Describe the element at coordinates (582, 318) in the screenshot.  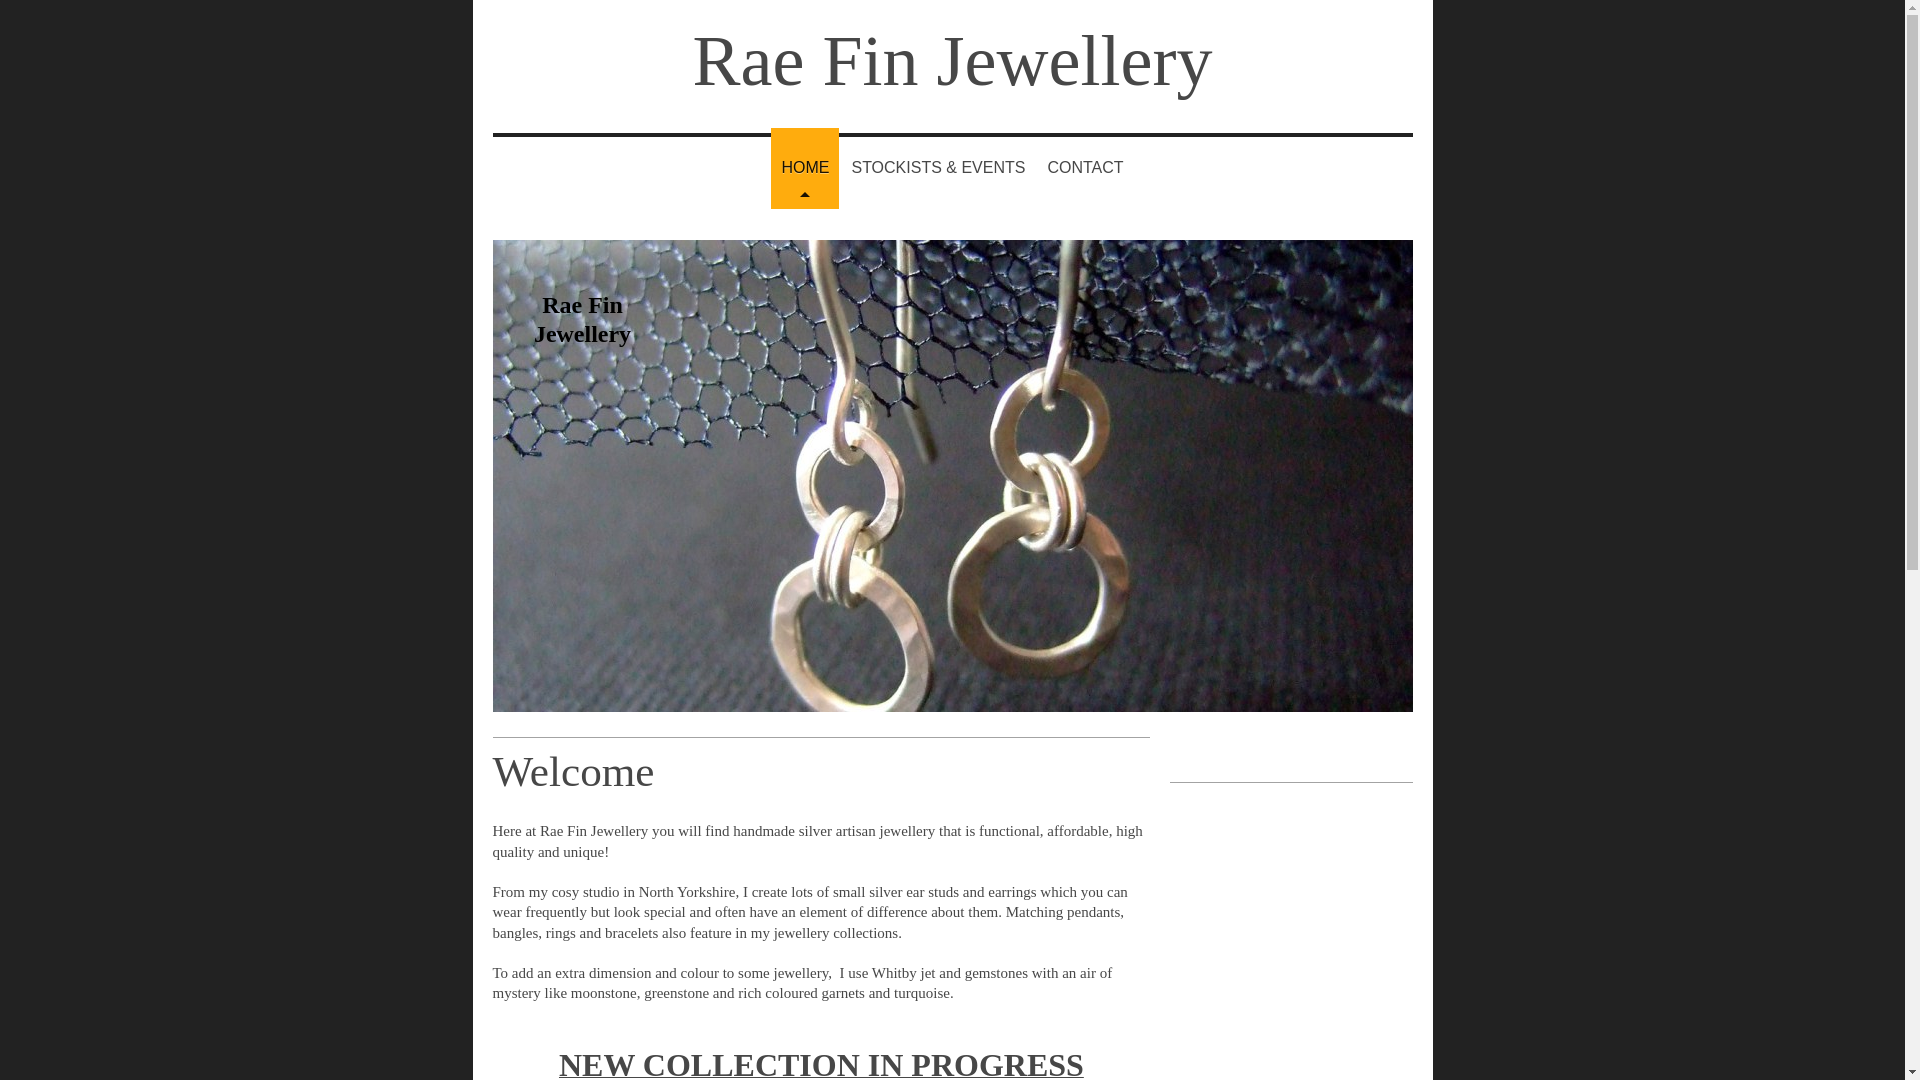
I see `Rae FinJewellery` at that location.